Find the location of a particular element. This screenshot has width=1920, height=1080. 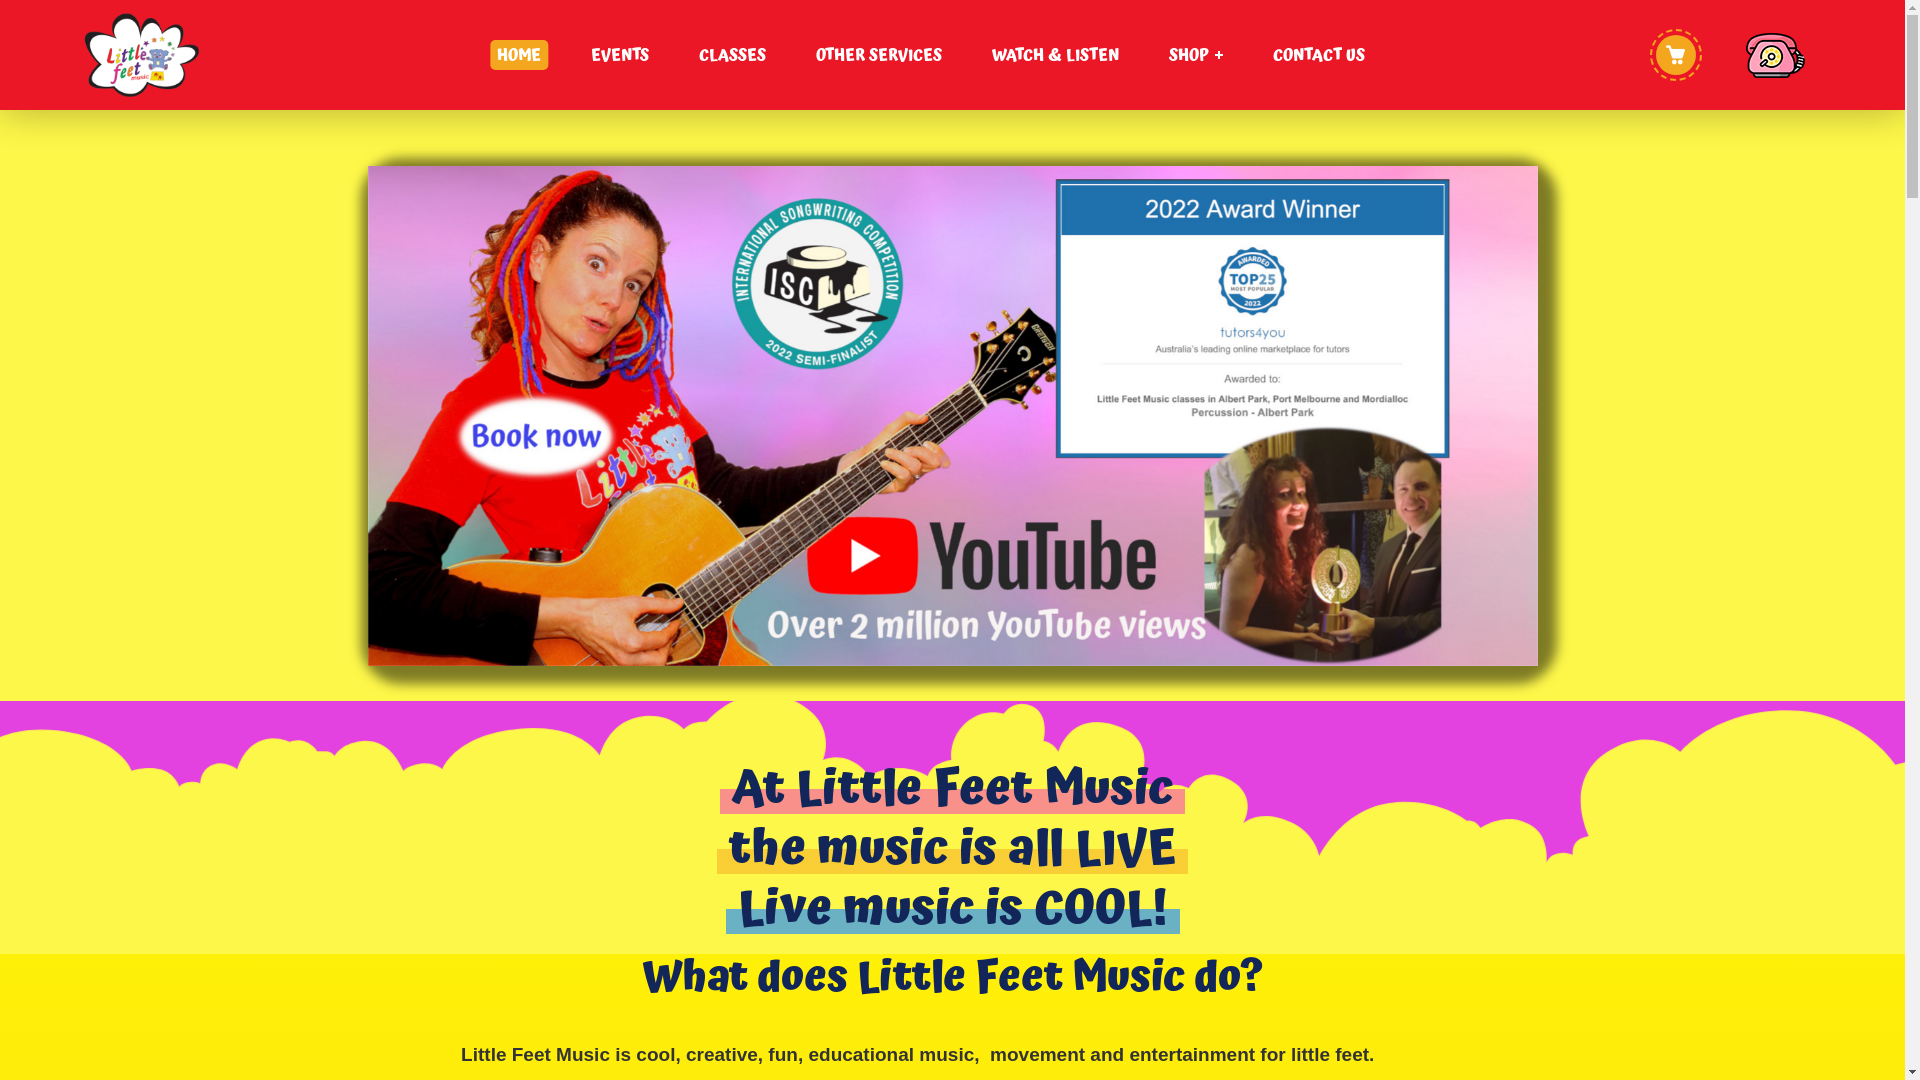

WATCH & LISTEN is located at coordinates (1056, 55).